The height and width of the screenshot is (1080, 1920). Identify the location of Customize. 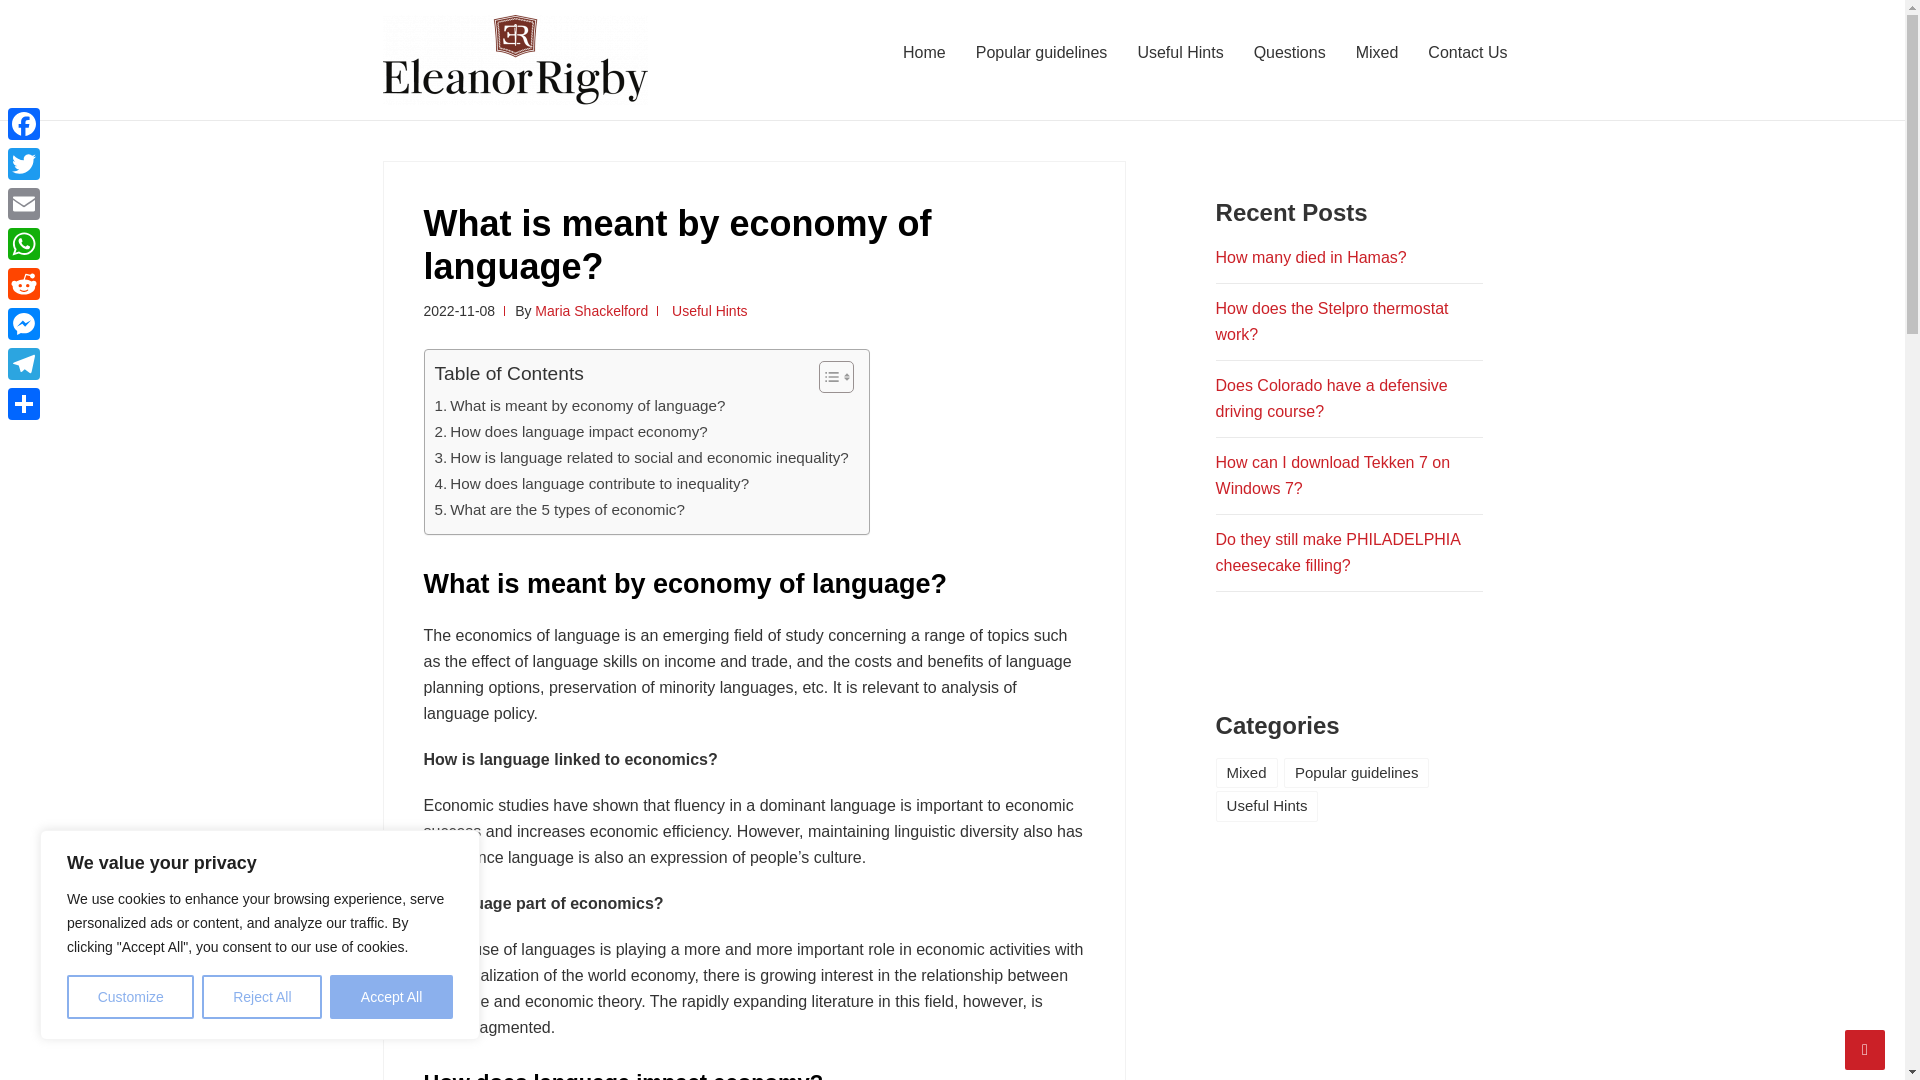
(130, 997).